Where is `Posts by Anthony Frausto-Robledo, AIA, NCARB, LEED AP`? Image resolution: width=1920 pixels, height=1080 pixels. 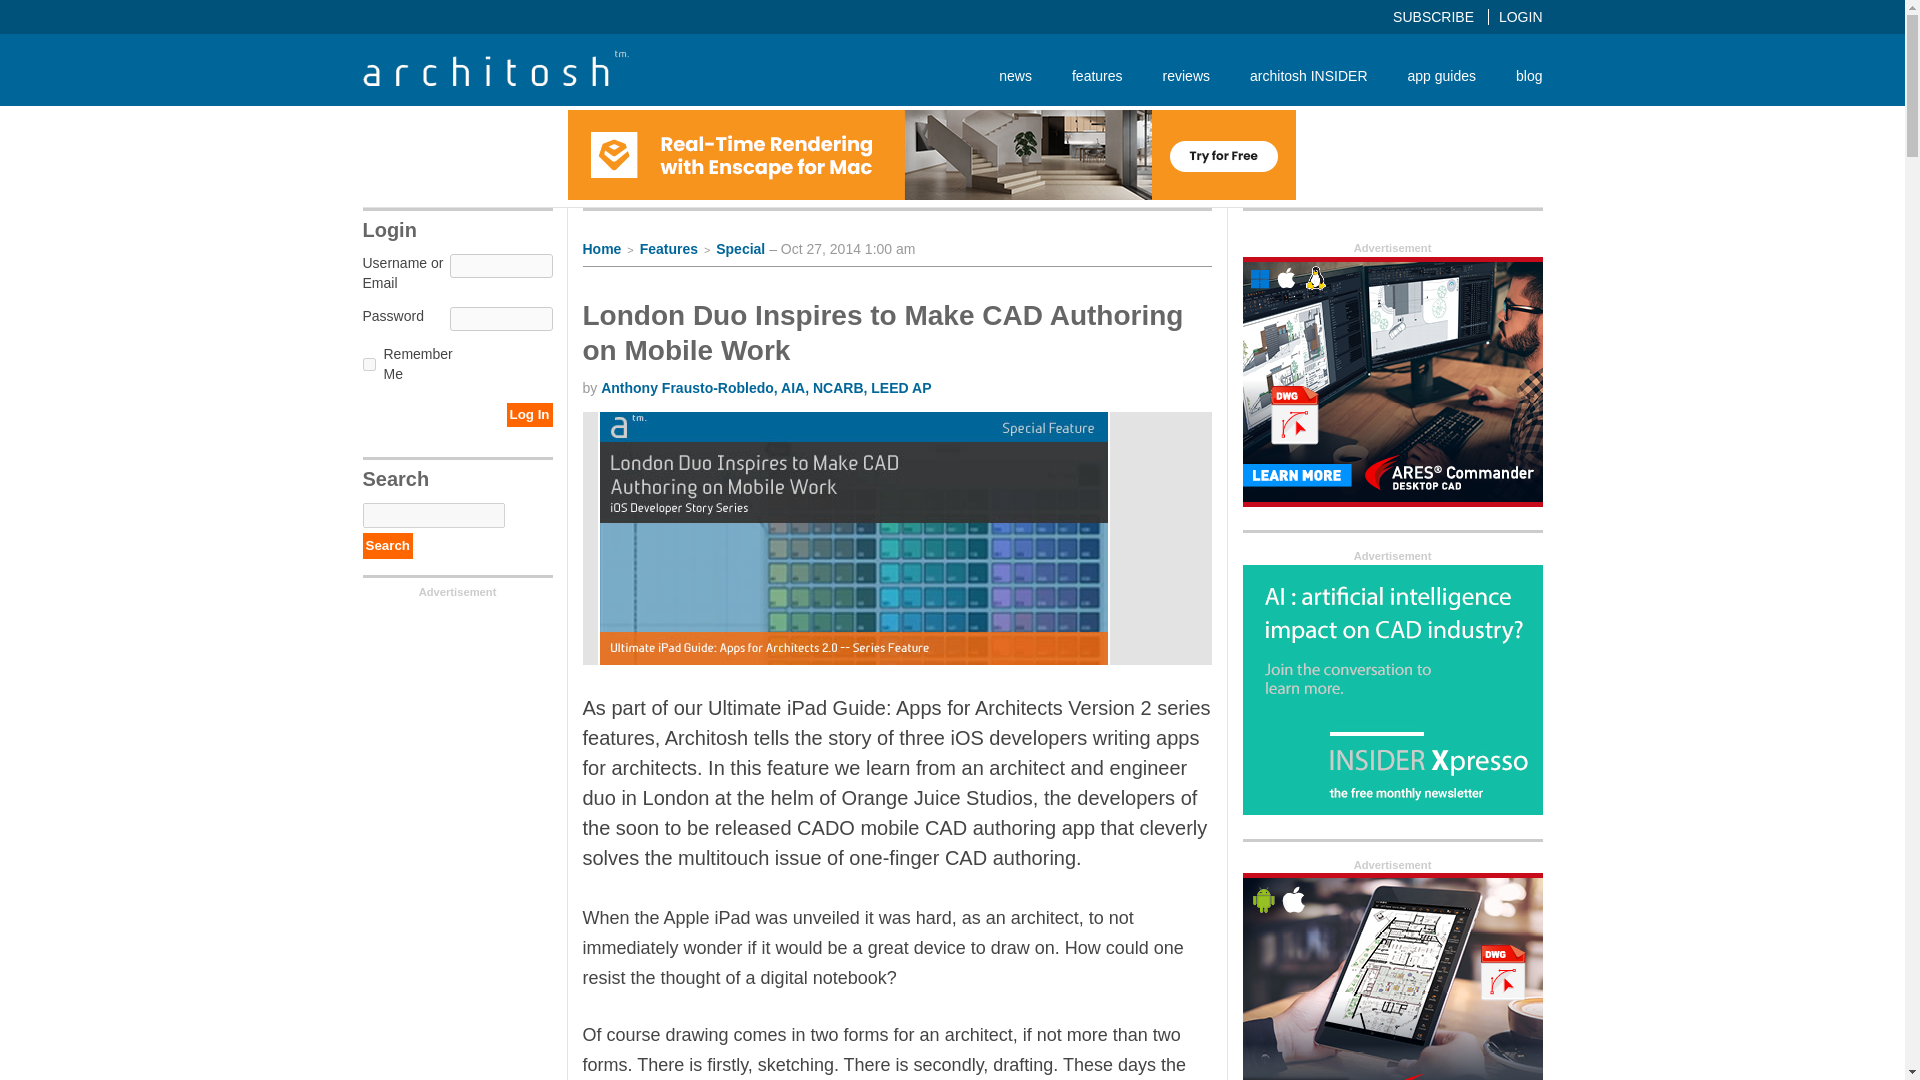
Posts by Anthony Frausto-Robledo, AIA, NCARB, LEED AP is located at coordinates (766, 388).